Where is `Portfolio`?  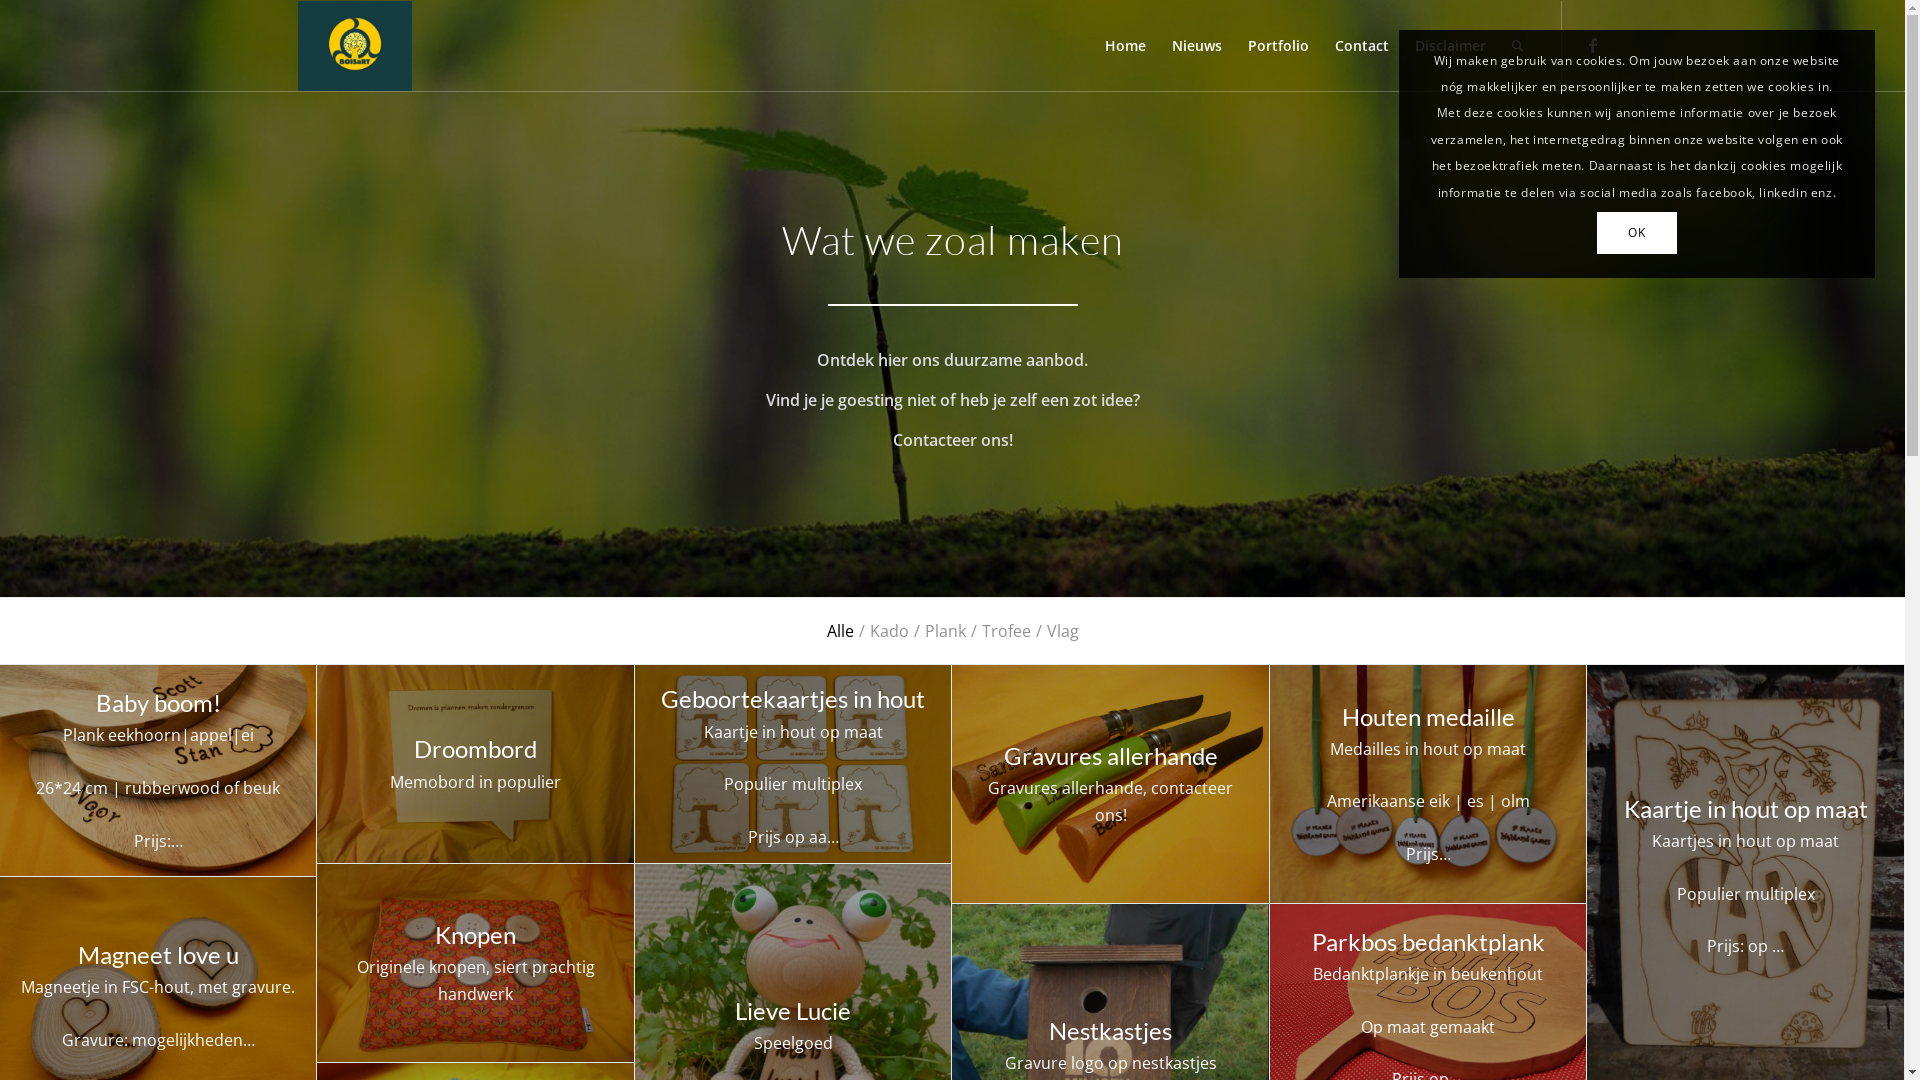
Portfolio is located at coordinates (1278, 46).